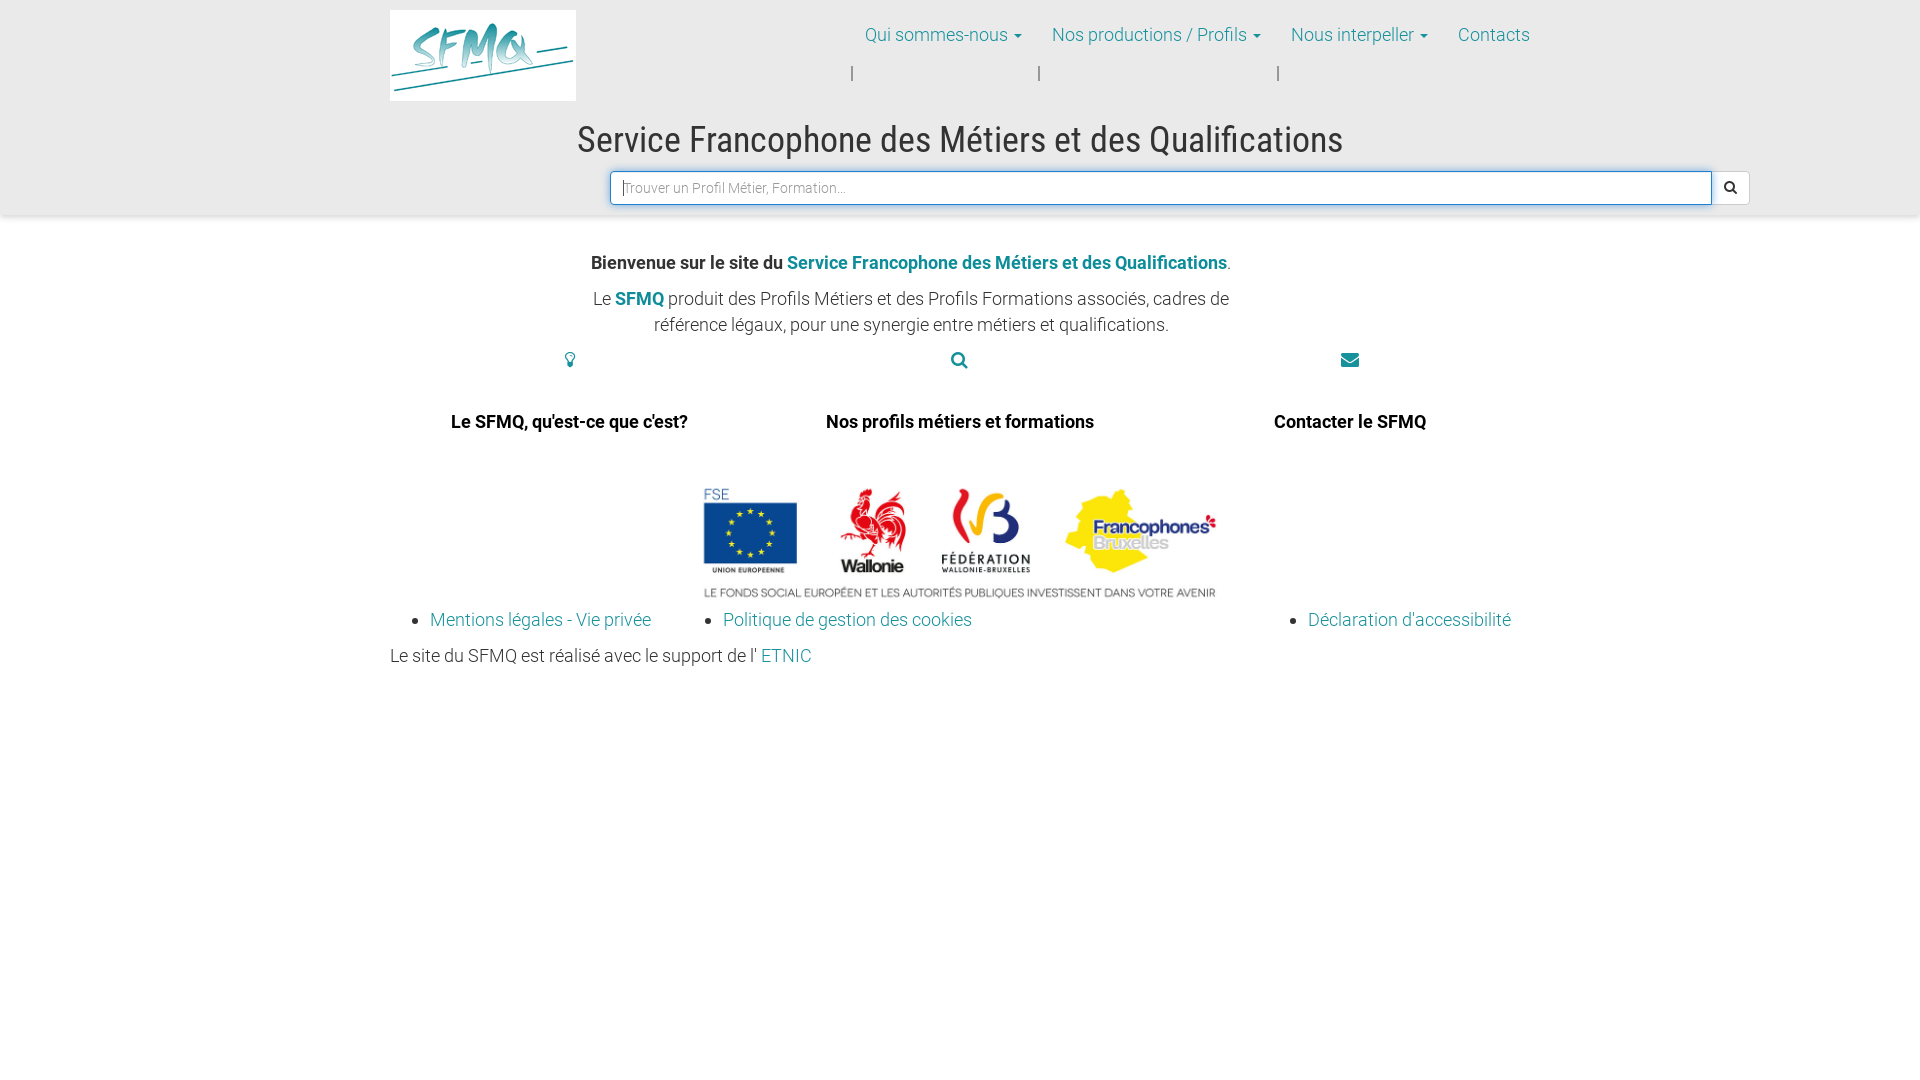  Describe the element at coordinates (1494, 35) in the screenshot. I see `Contacts` at that location.